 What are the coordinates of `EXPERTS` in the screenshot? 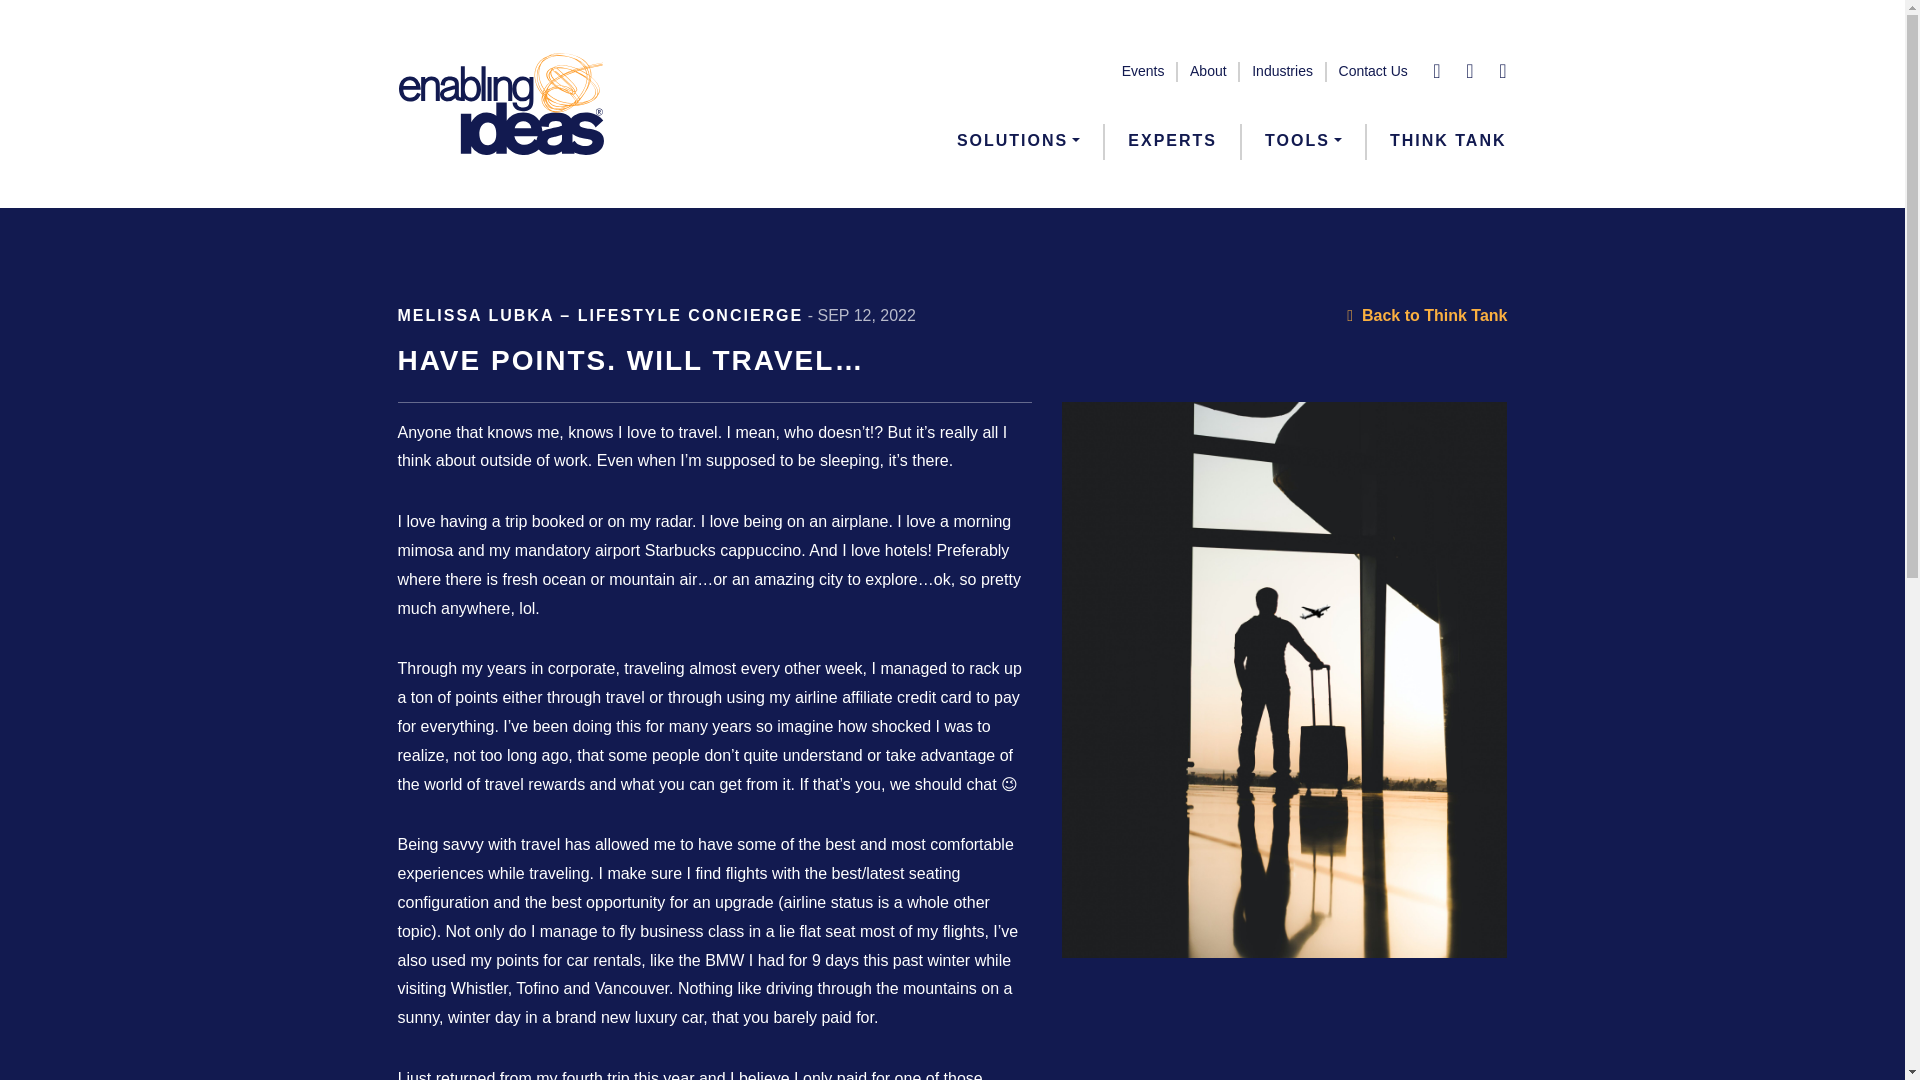 It's located at (1172, 140).